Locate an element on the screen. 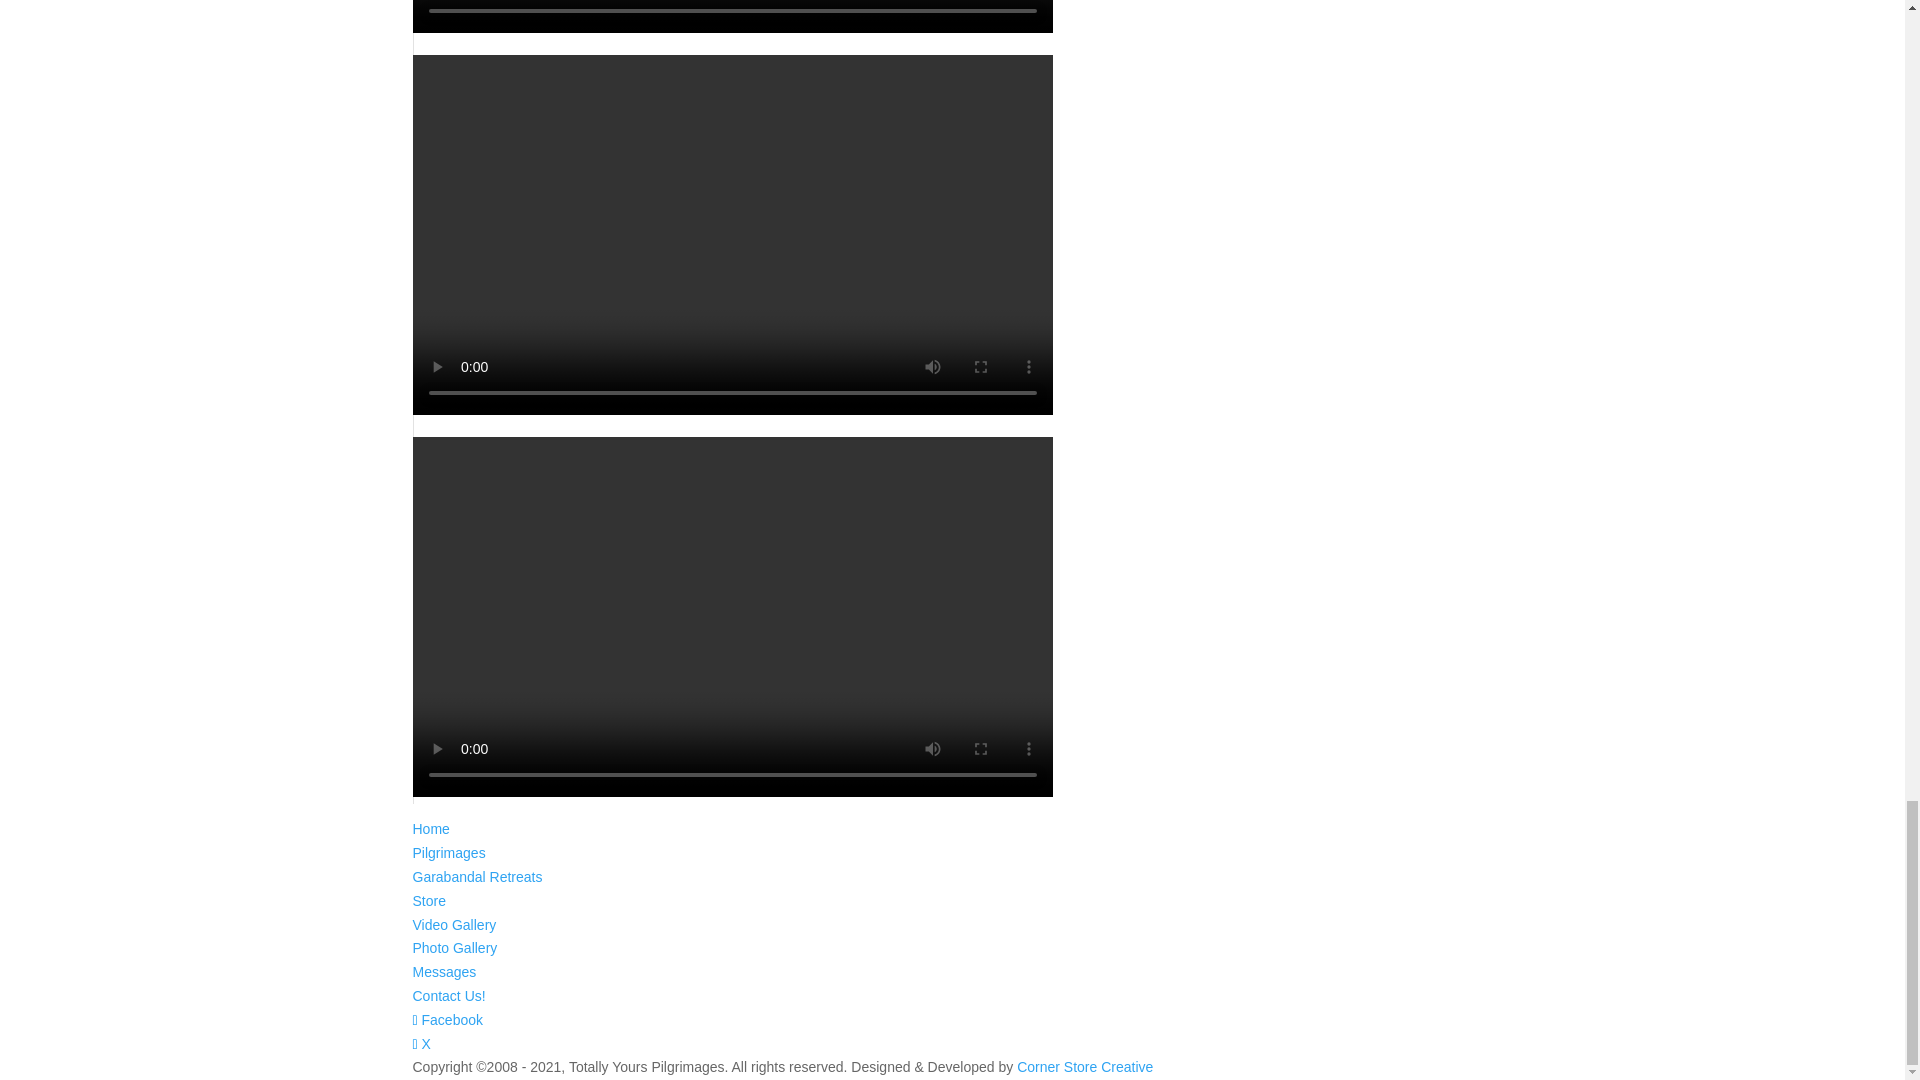 The image size is (1920, 1080). Store is located at coordinates (428, 901).